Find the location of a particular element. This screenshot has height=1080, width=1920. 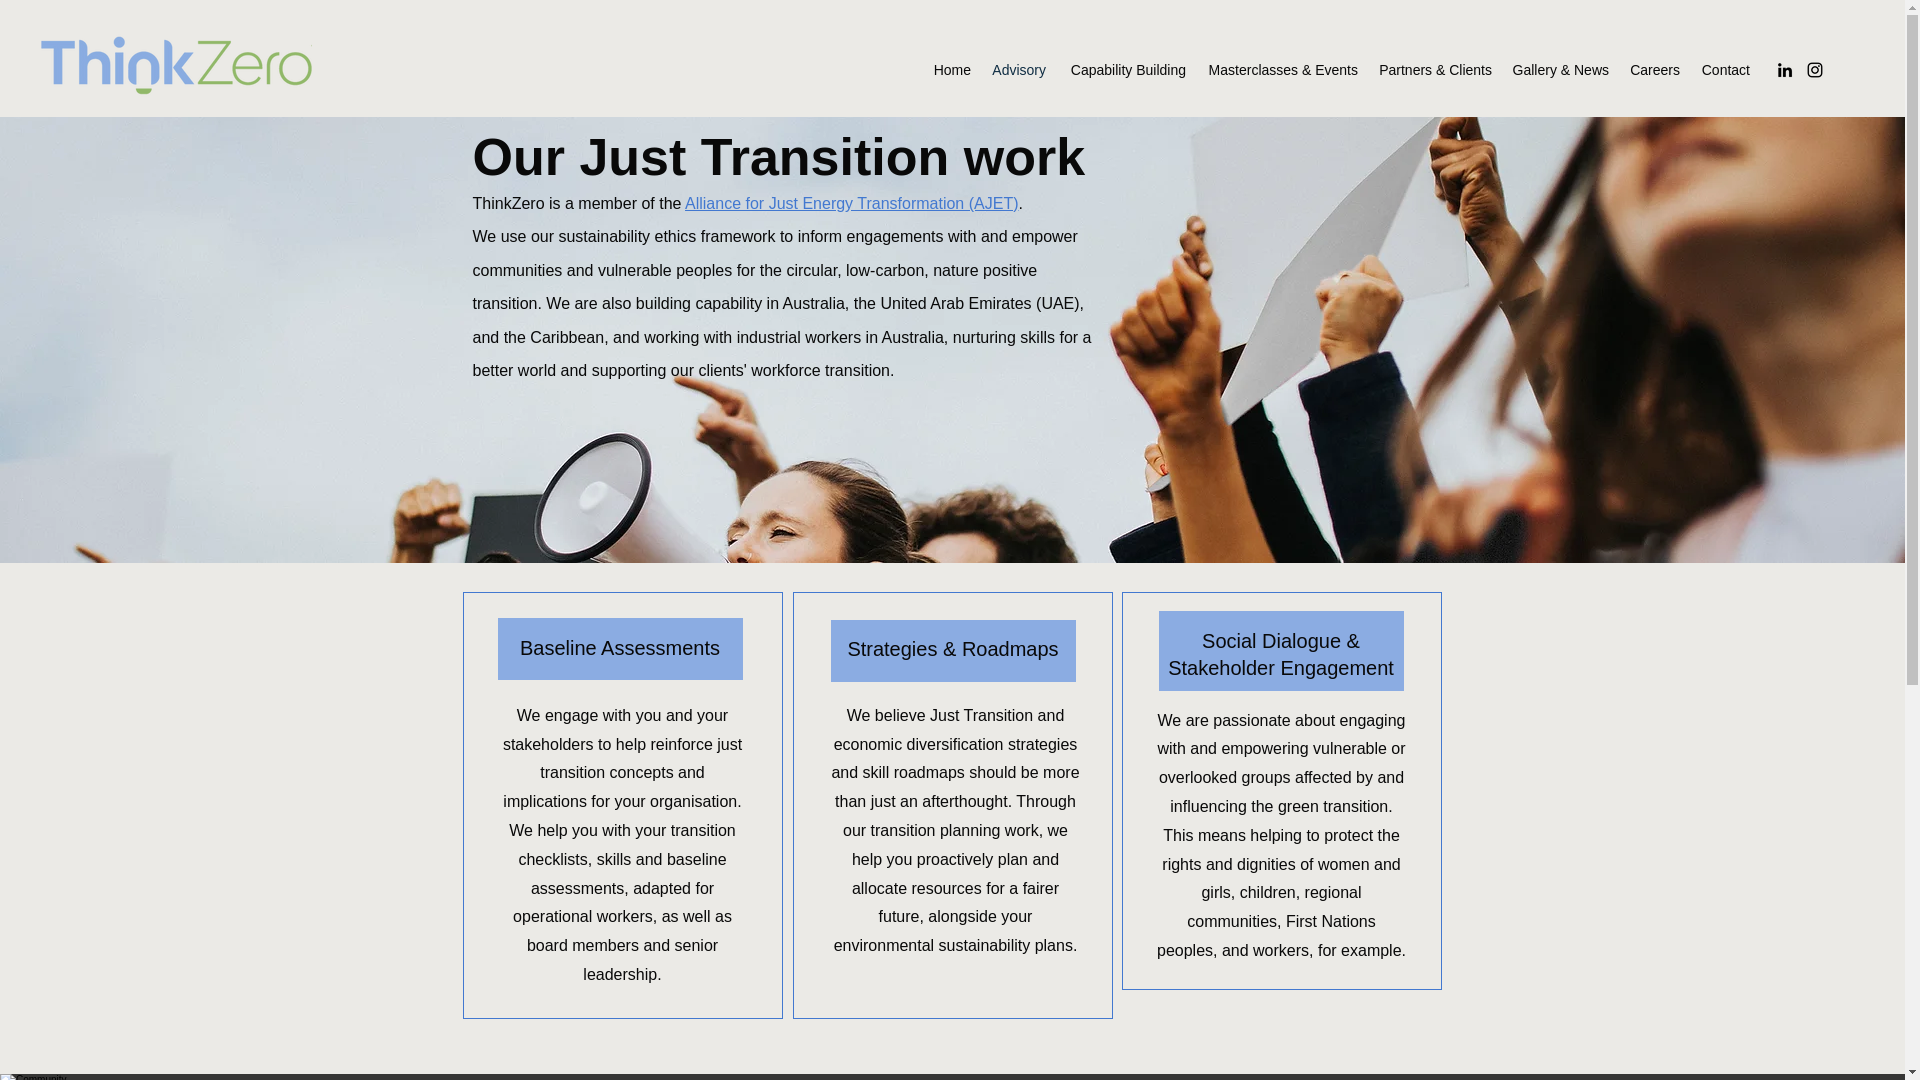

Contact is located at coordinates (1724, 70).